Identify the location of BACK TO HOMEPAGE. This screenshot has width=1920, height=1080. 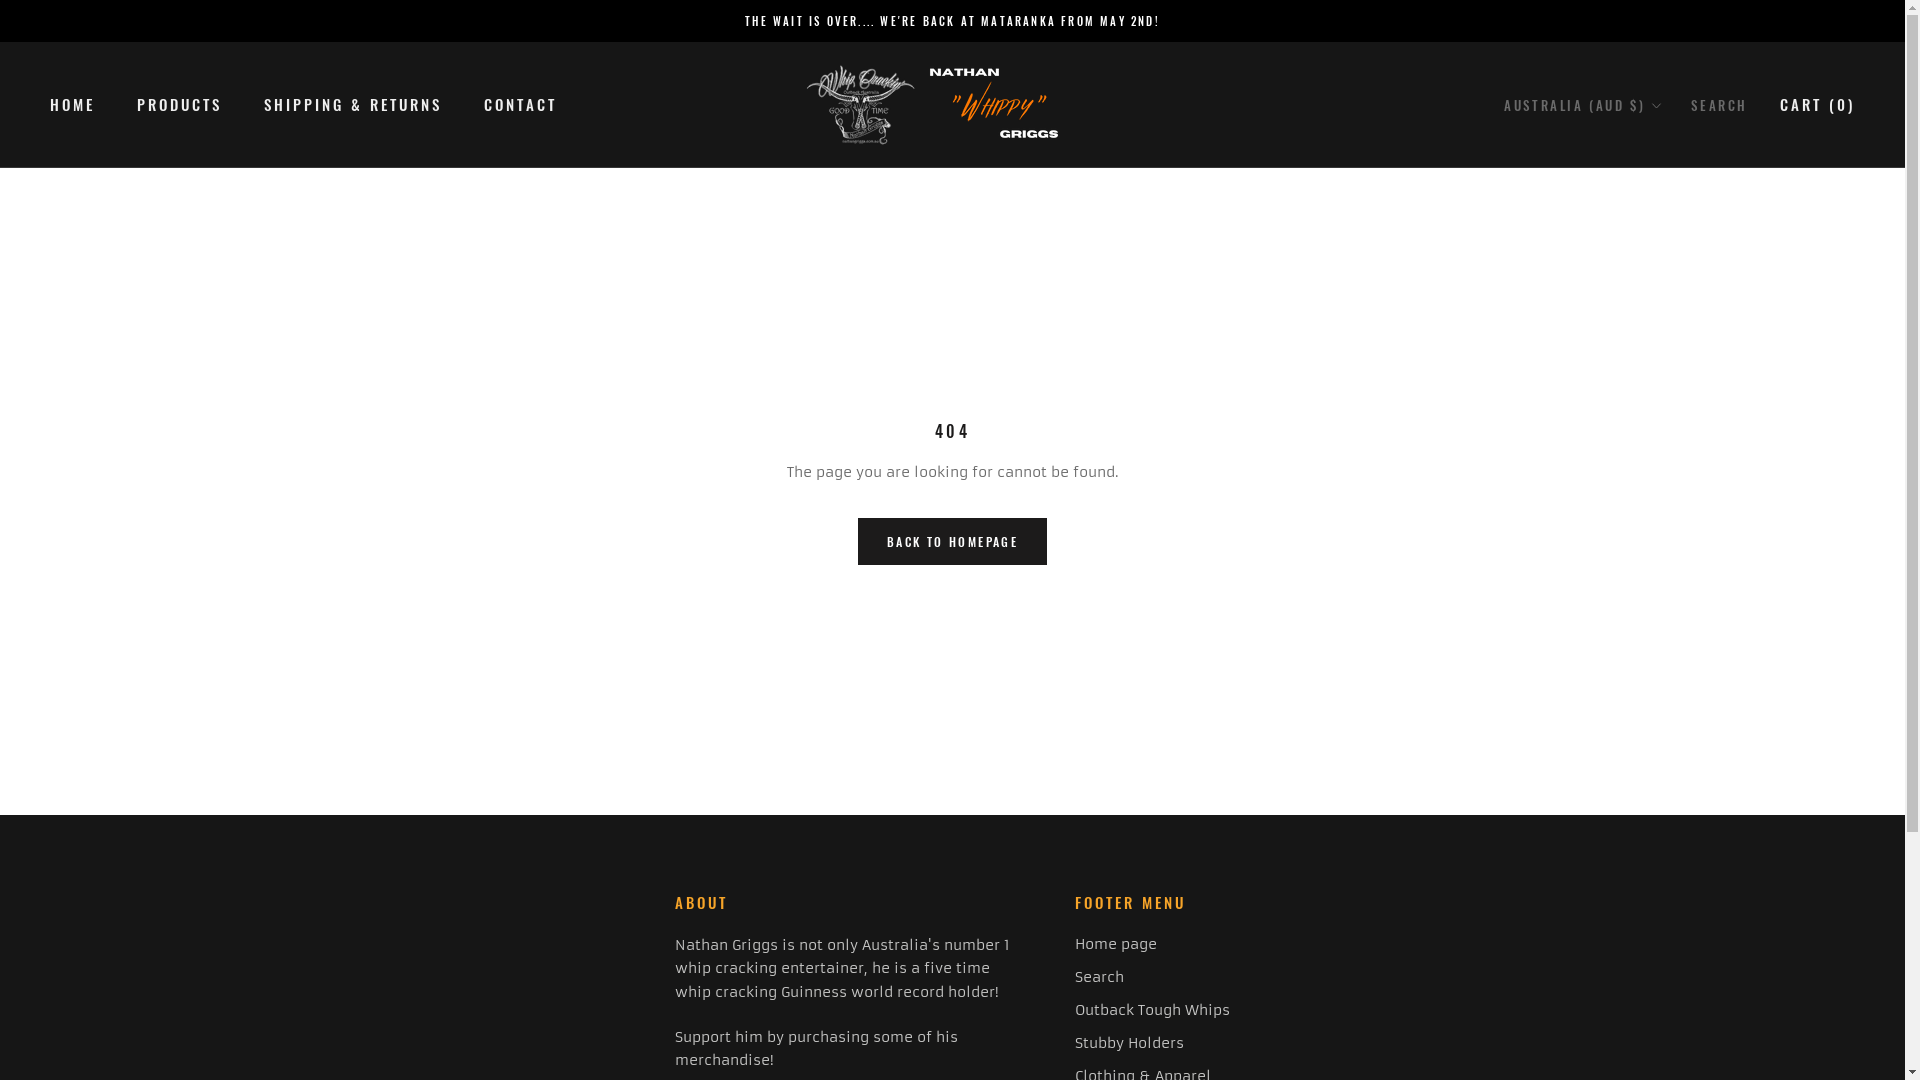
(952, 542).